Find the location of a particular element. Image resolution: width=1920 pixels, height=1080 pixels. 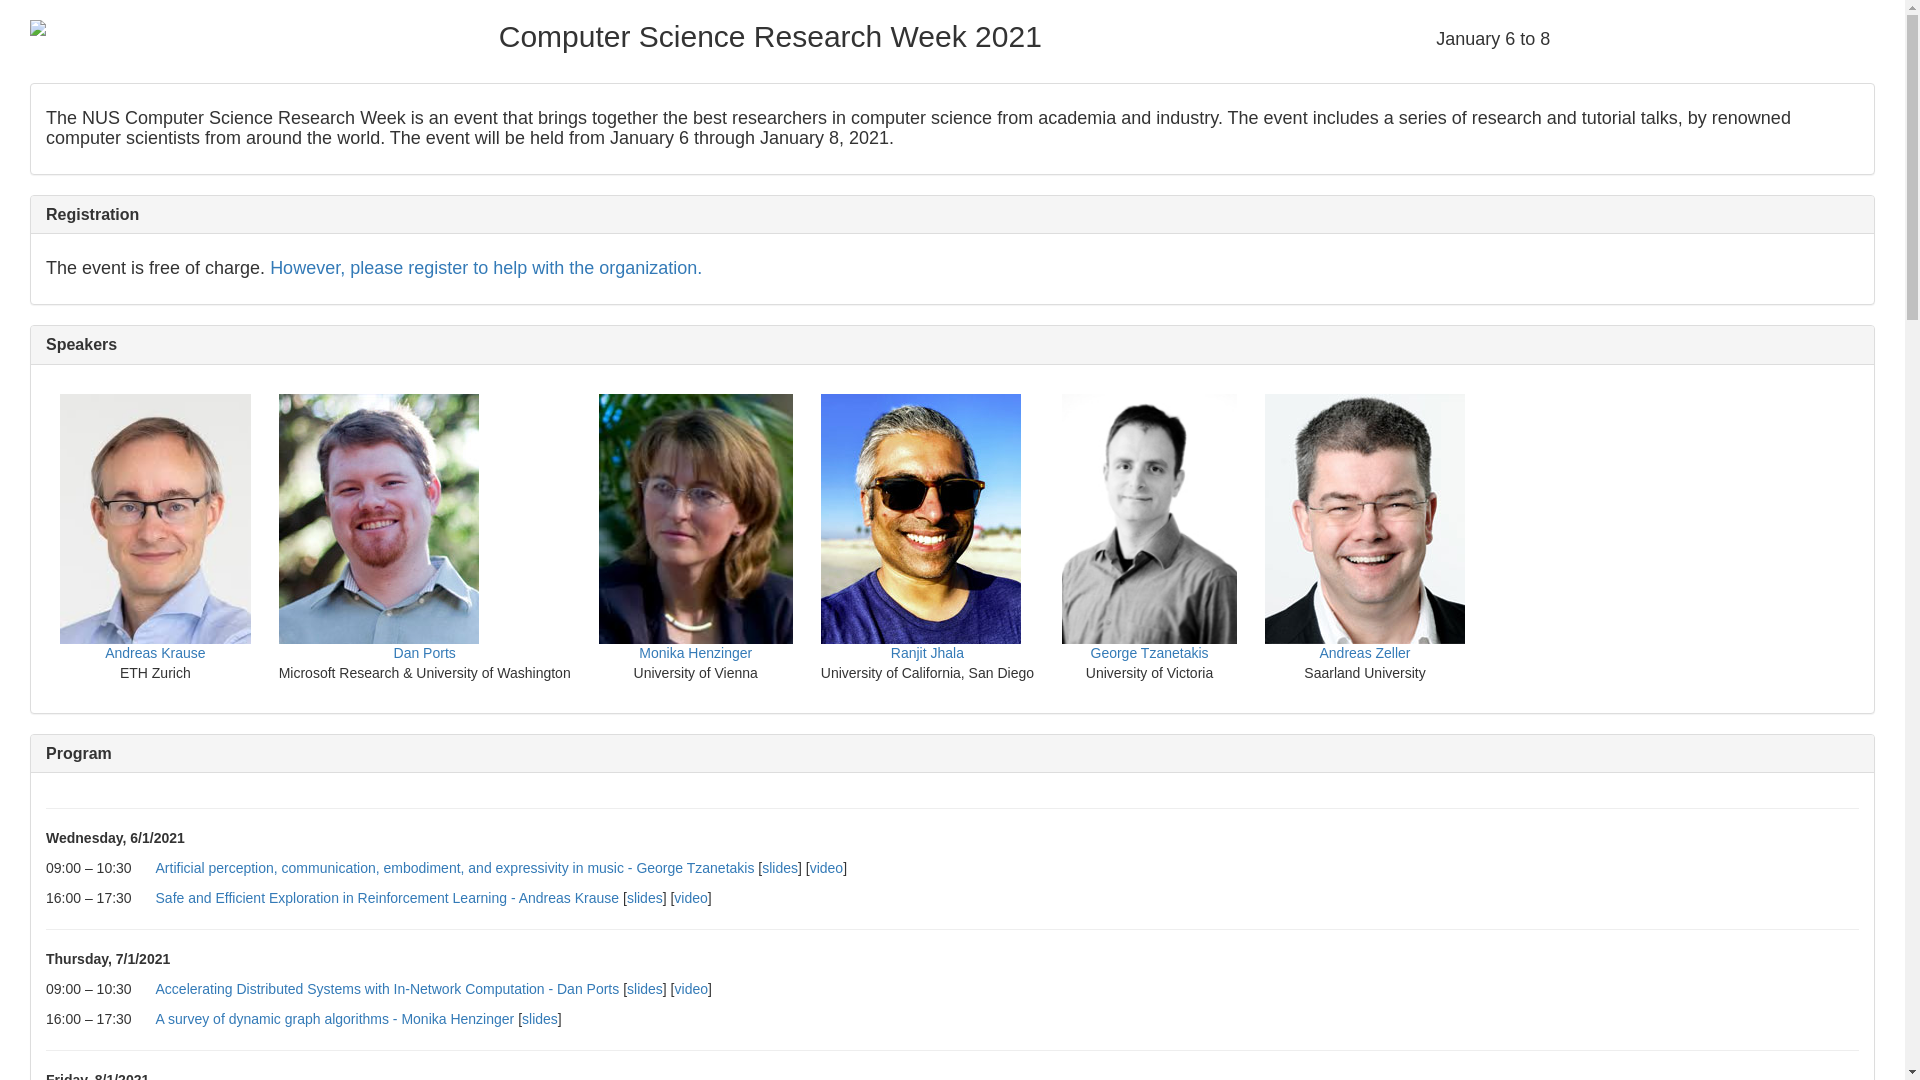

slides is located at coordinates (780, 867).